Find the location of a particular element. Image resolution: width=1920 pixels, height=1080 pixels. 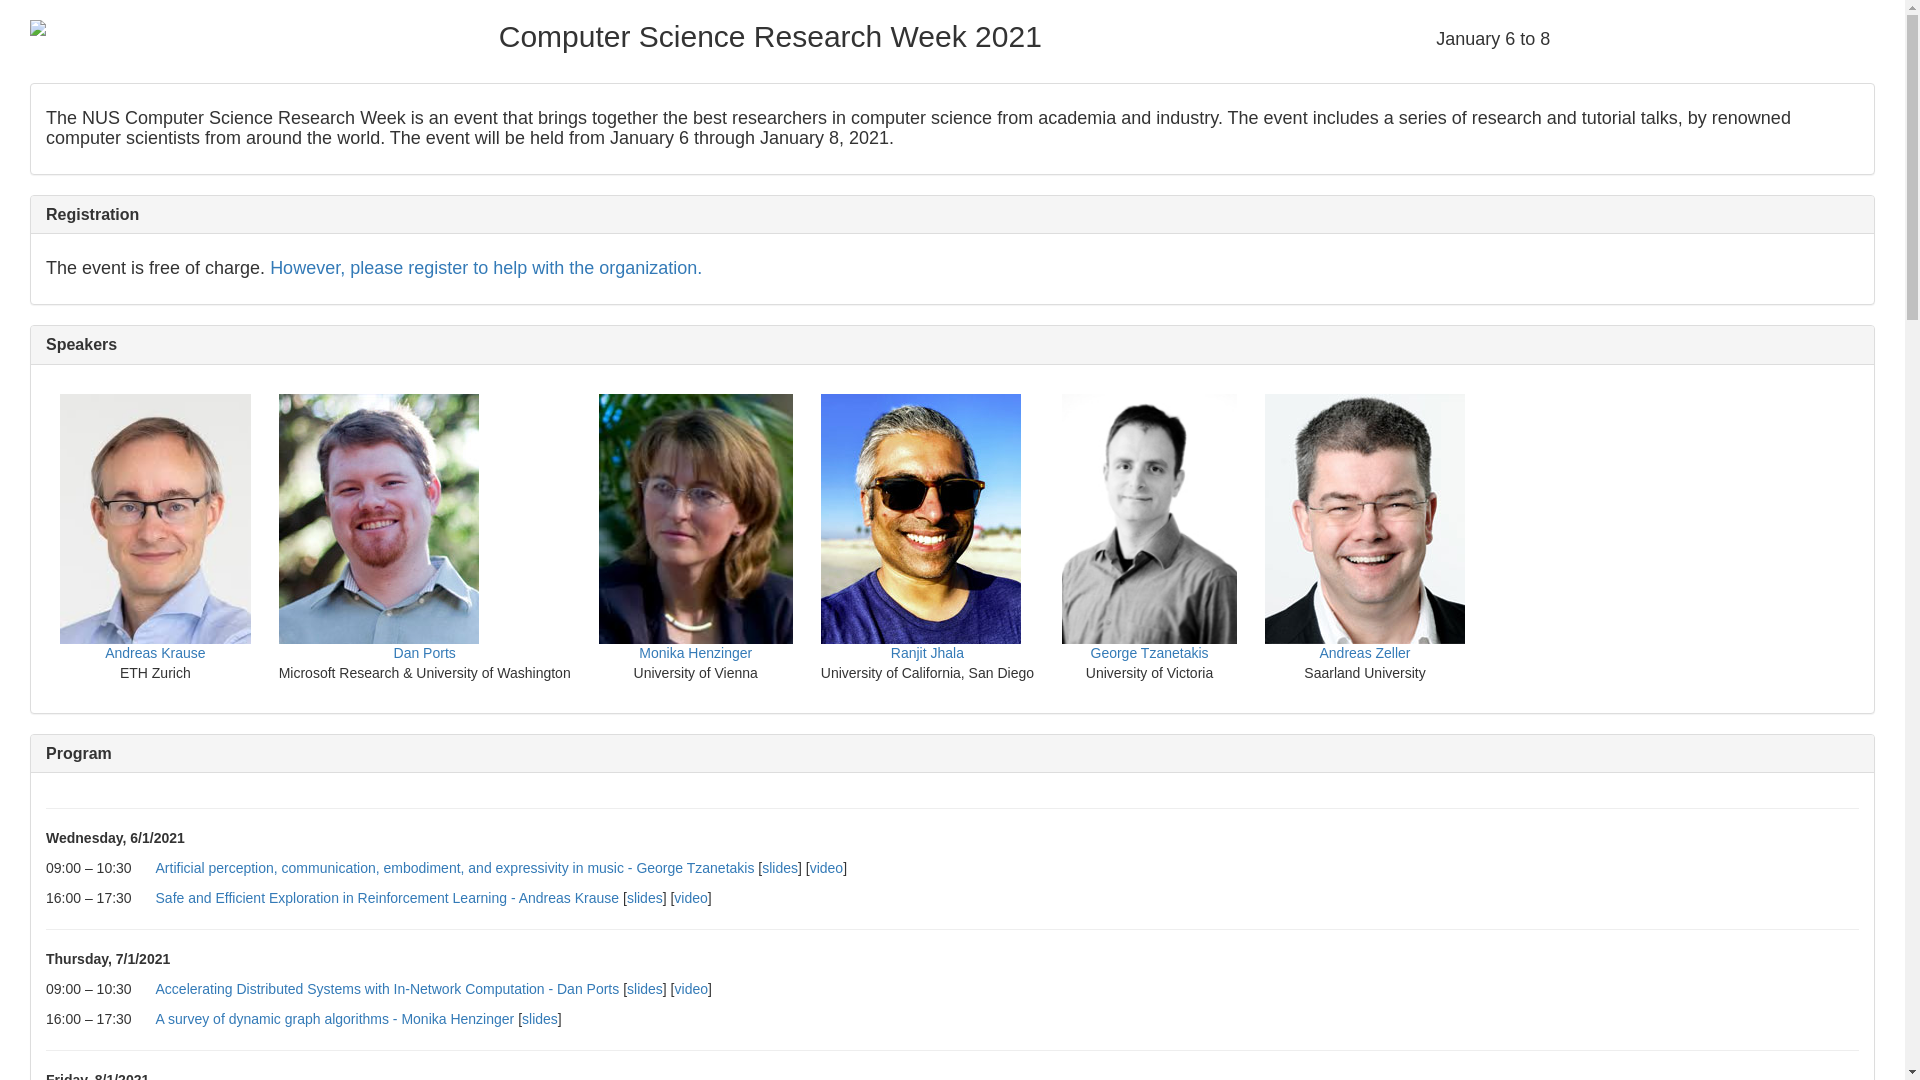

slides is located at coordinates (780, 867).